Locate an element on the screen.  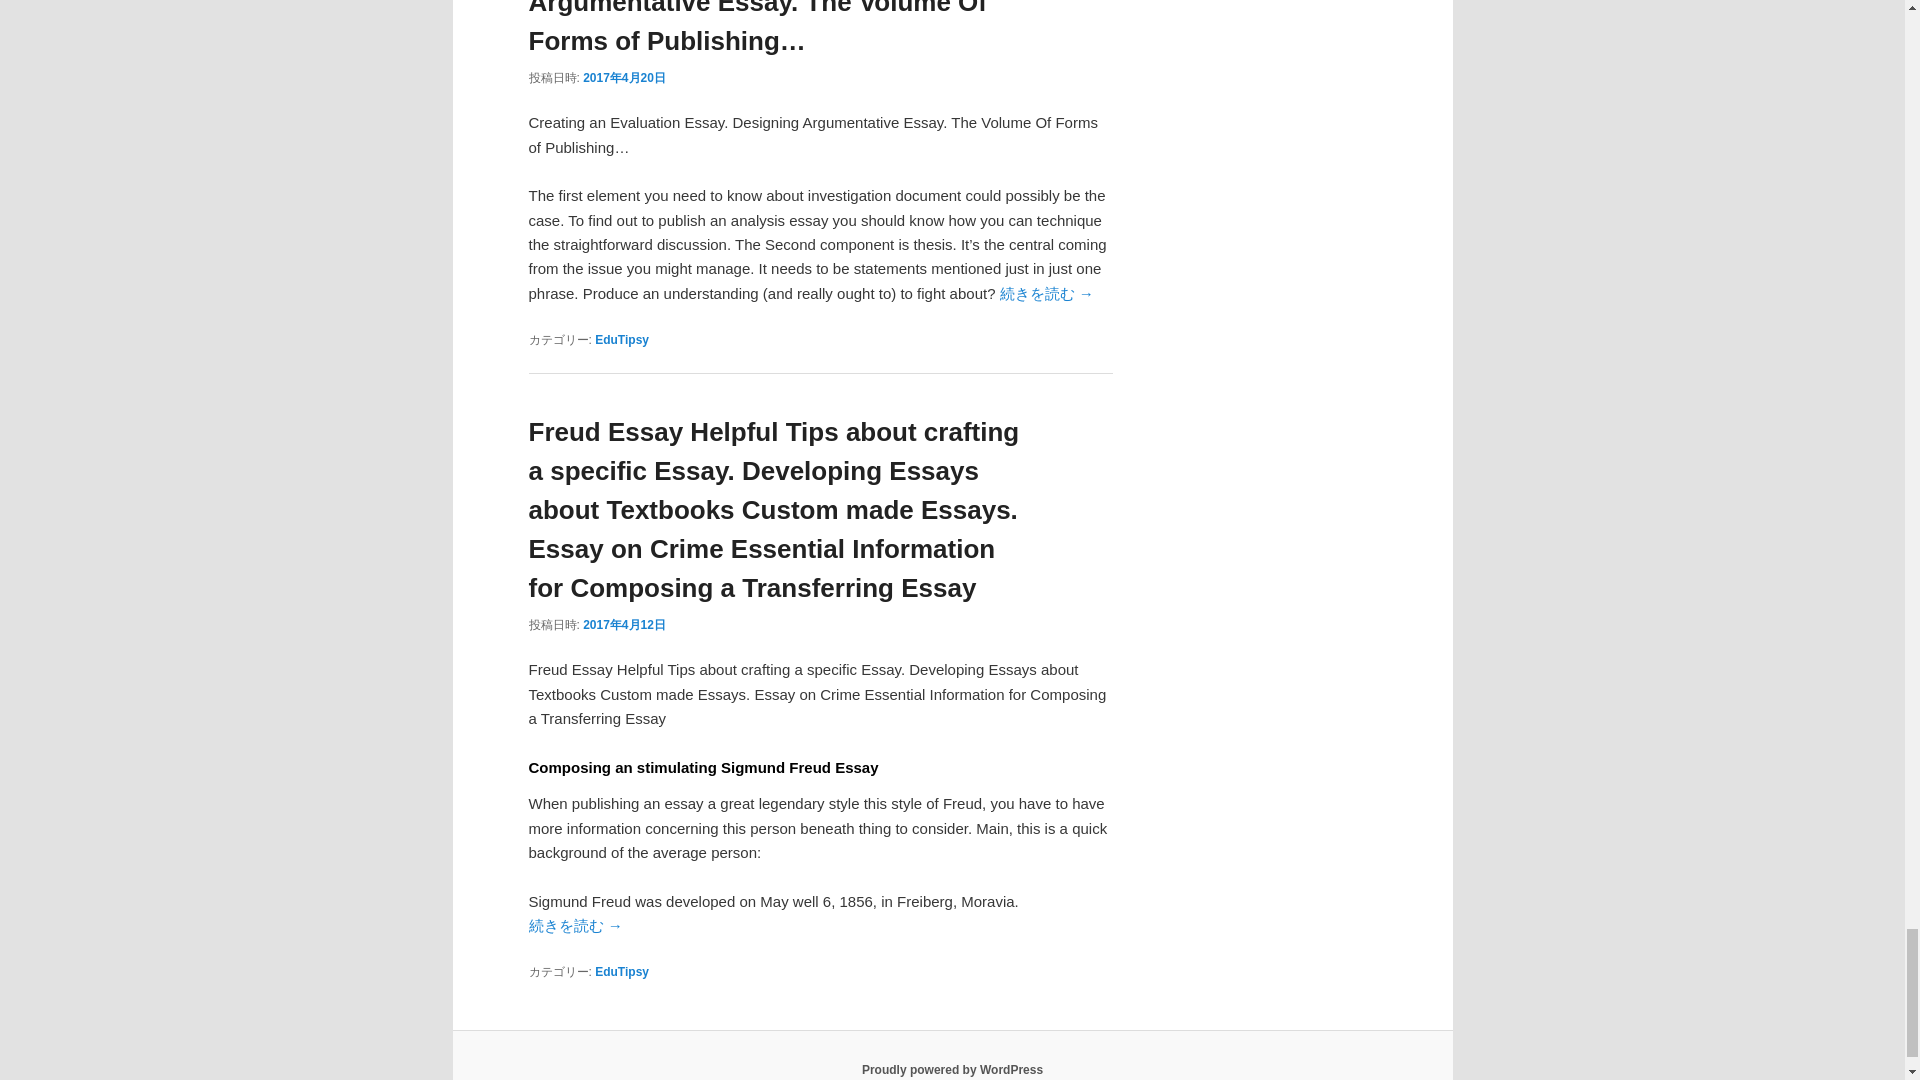
6:17 AM is located at coordinates (624, 78).